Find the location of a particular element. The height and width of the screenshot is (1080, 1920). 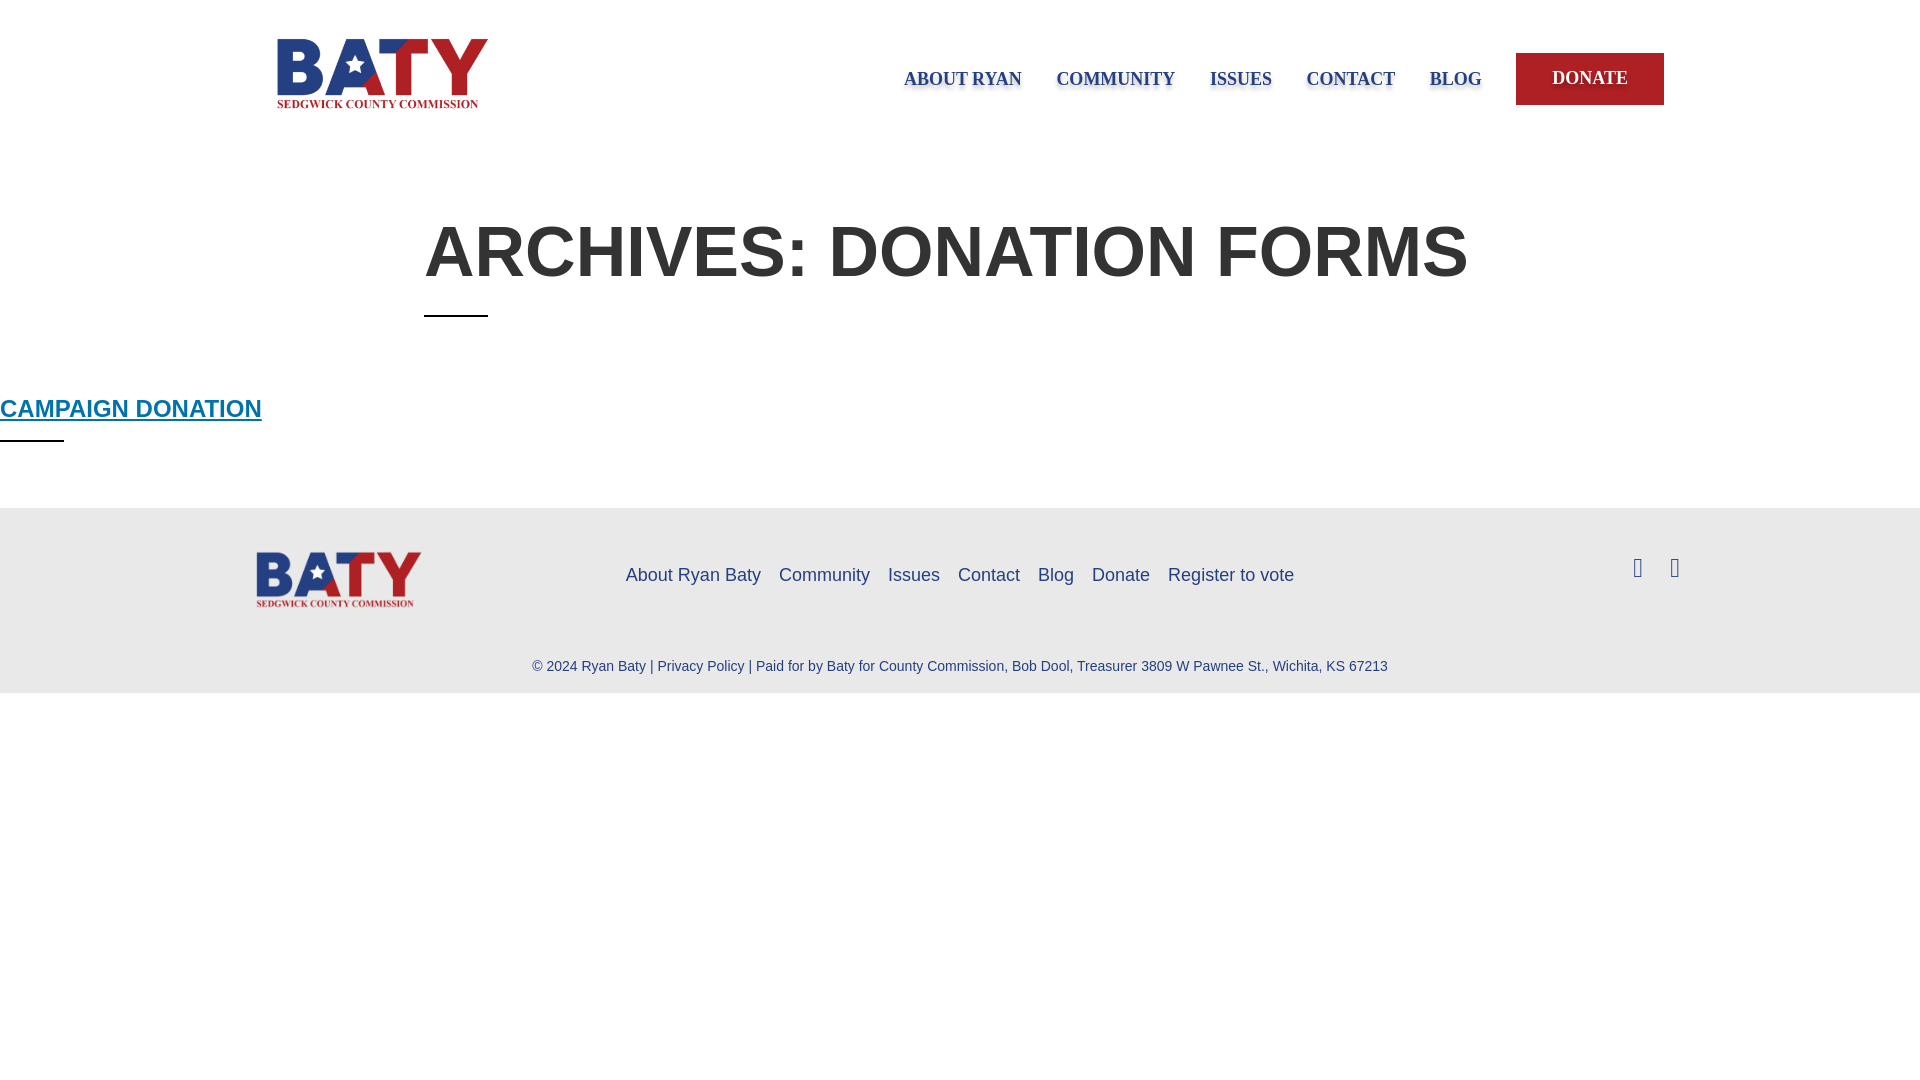

CONTACT is located at coordinates (1351, 78).